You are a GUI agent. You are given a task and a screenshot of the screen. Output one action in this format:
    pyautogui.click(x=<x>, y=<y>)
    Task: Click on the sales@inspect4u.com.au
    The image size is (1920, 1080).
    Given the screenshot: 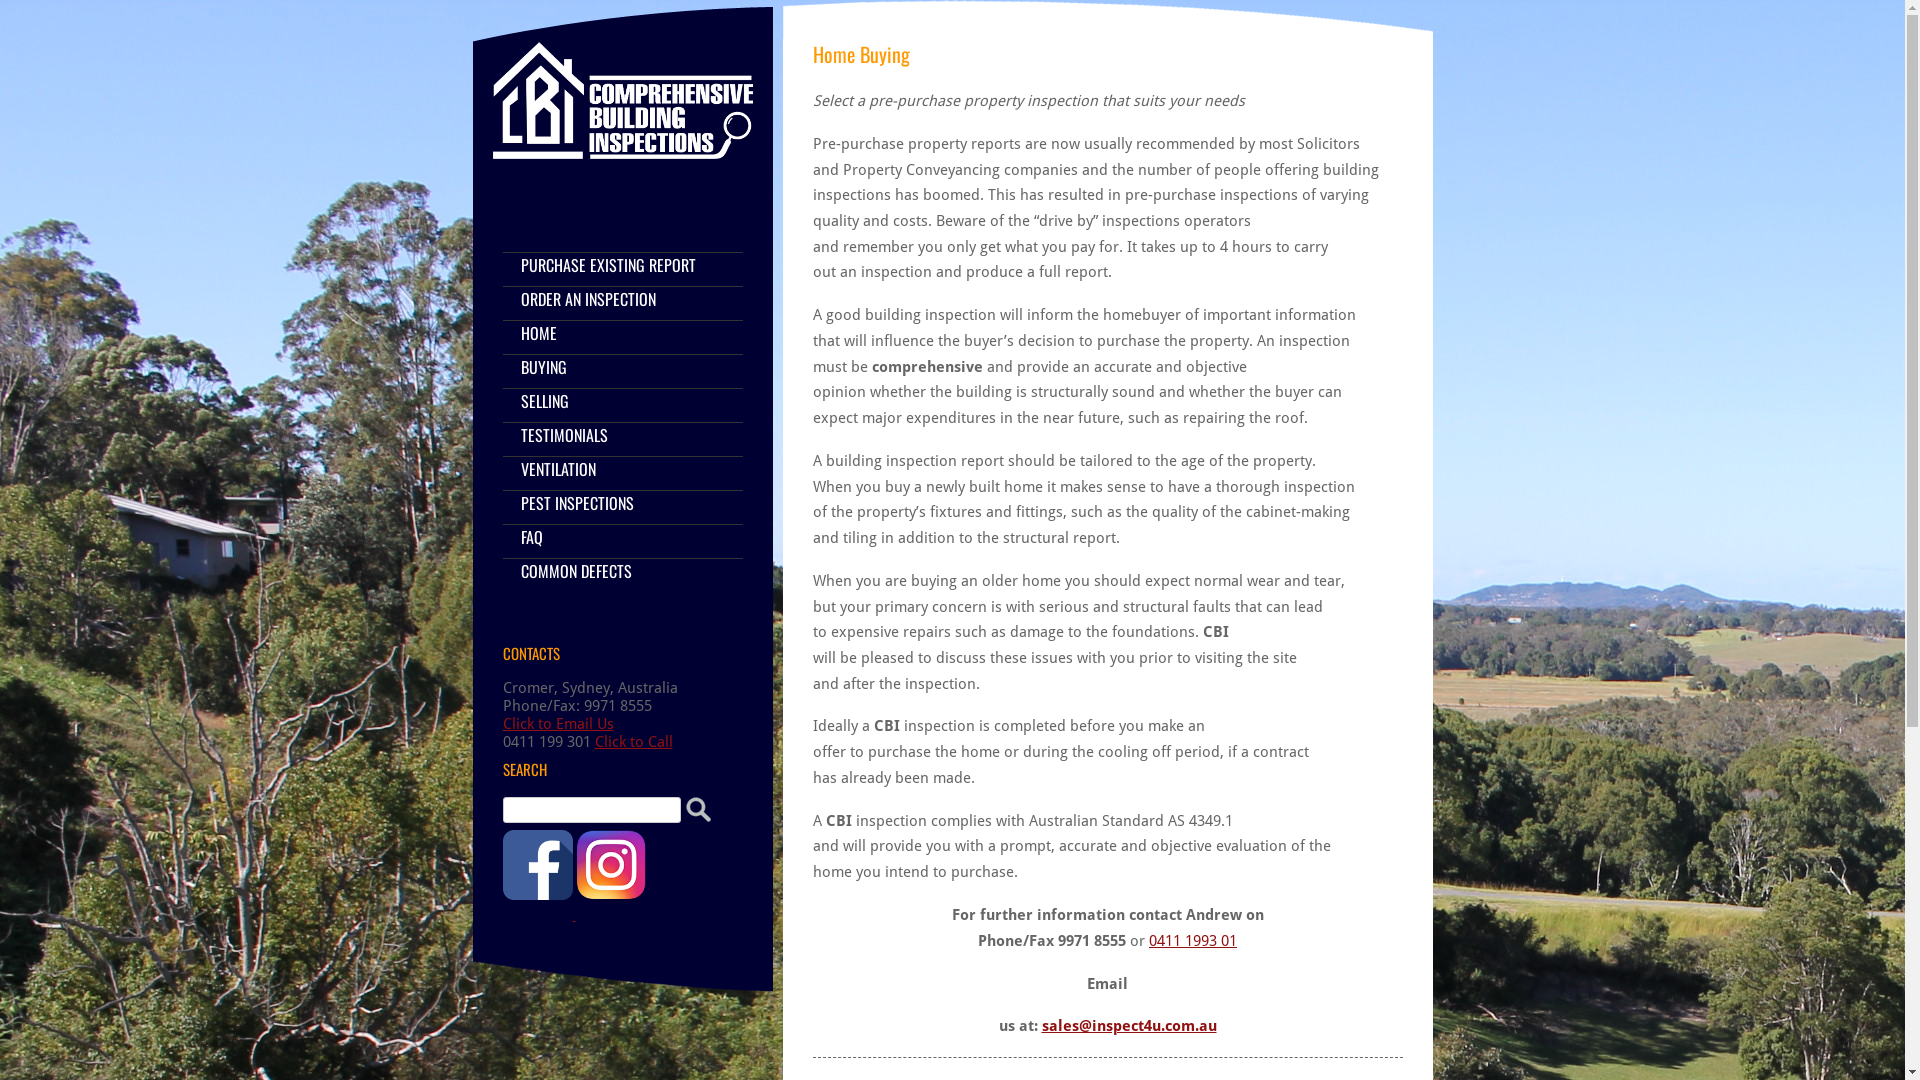 What is the action you would take?
    pyautogui.click(x=1130, y=1026)
    